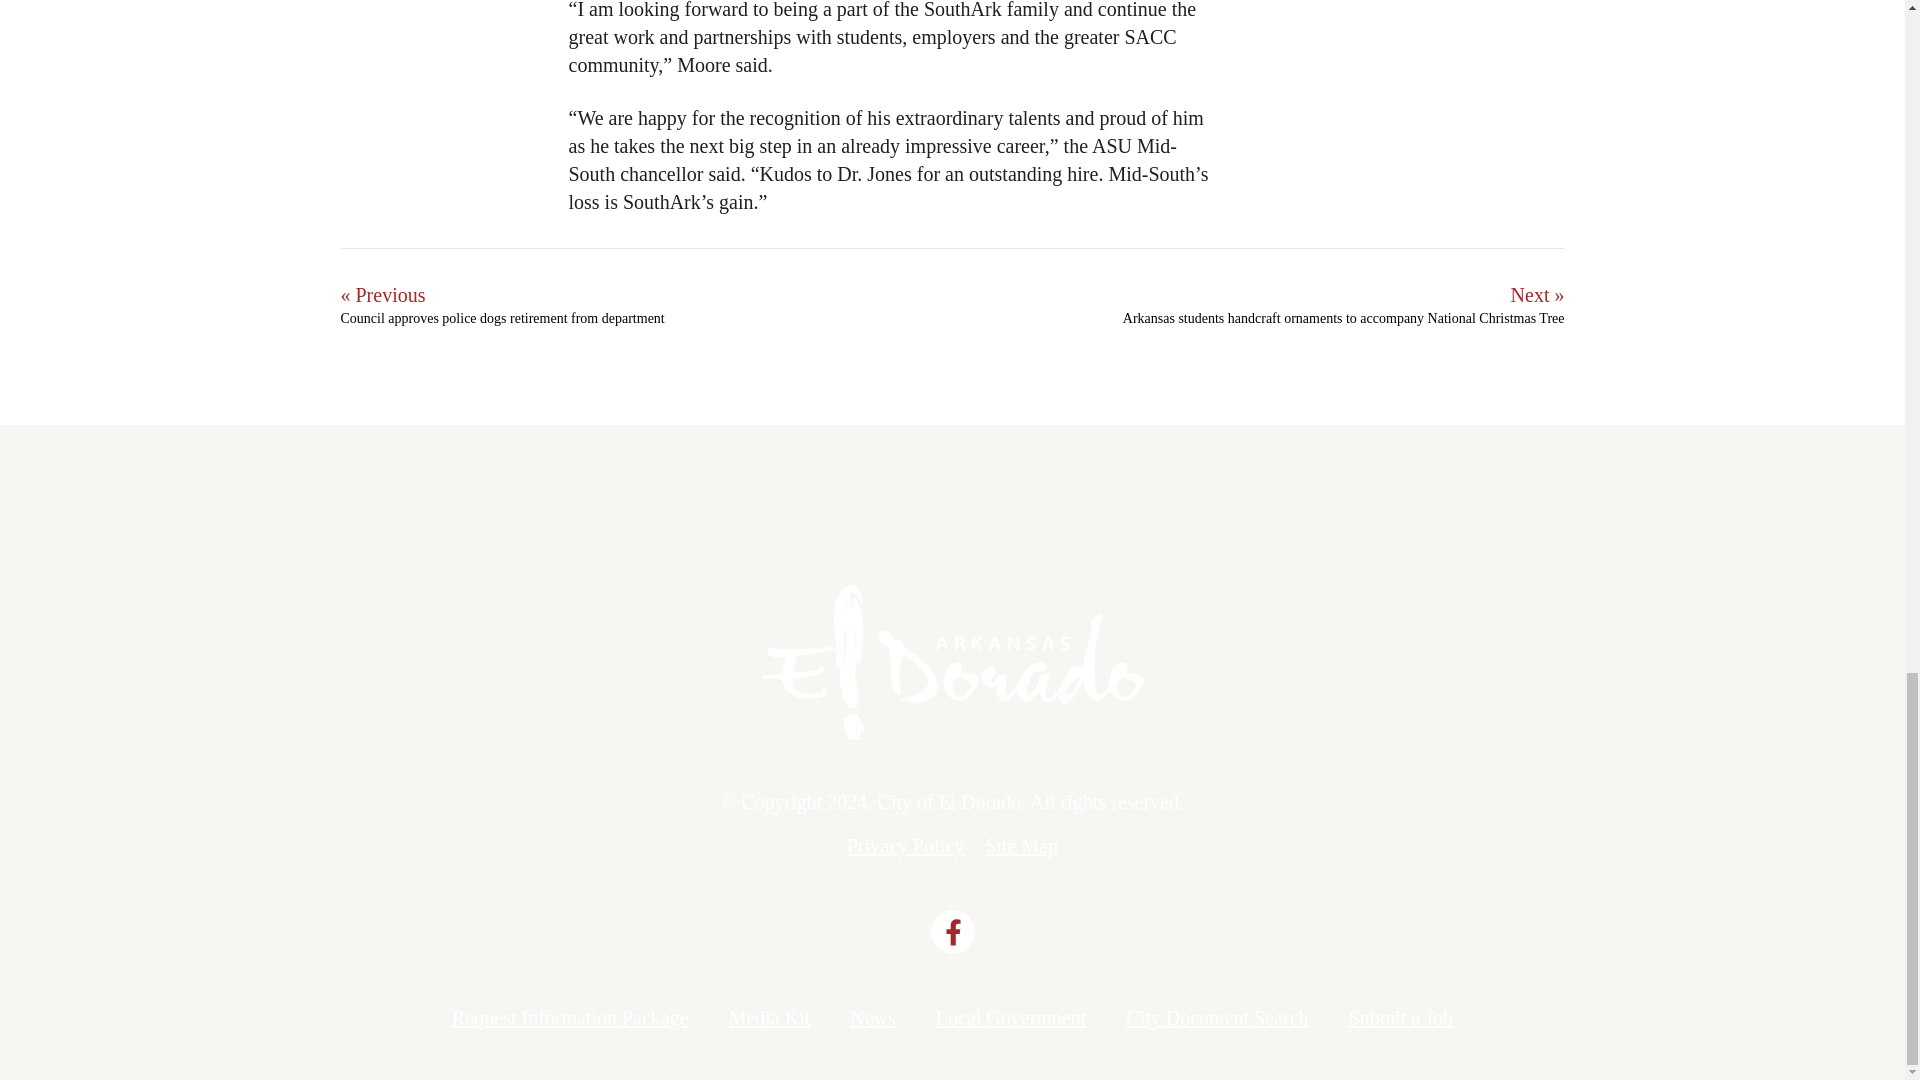 Image resolution: width=1920 pixels, height=1080 pixels. What do you see at coordinates (873, 1018) in the screenshot?
I see `News` at bounding box center [873, 1018].